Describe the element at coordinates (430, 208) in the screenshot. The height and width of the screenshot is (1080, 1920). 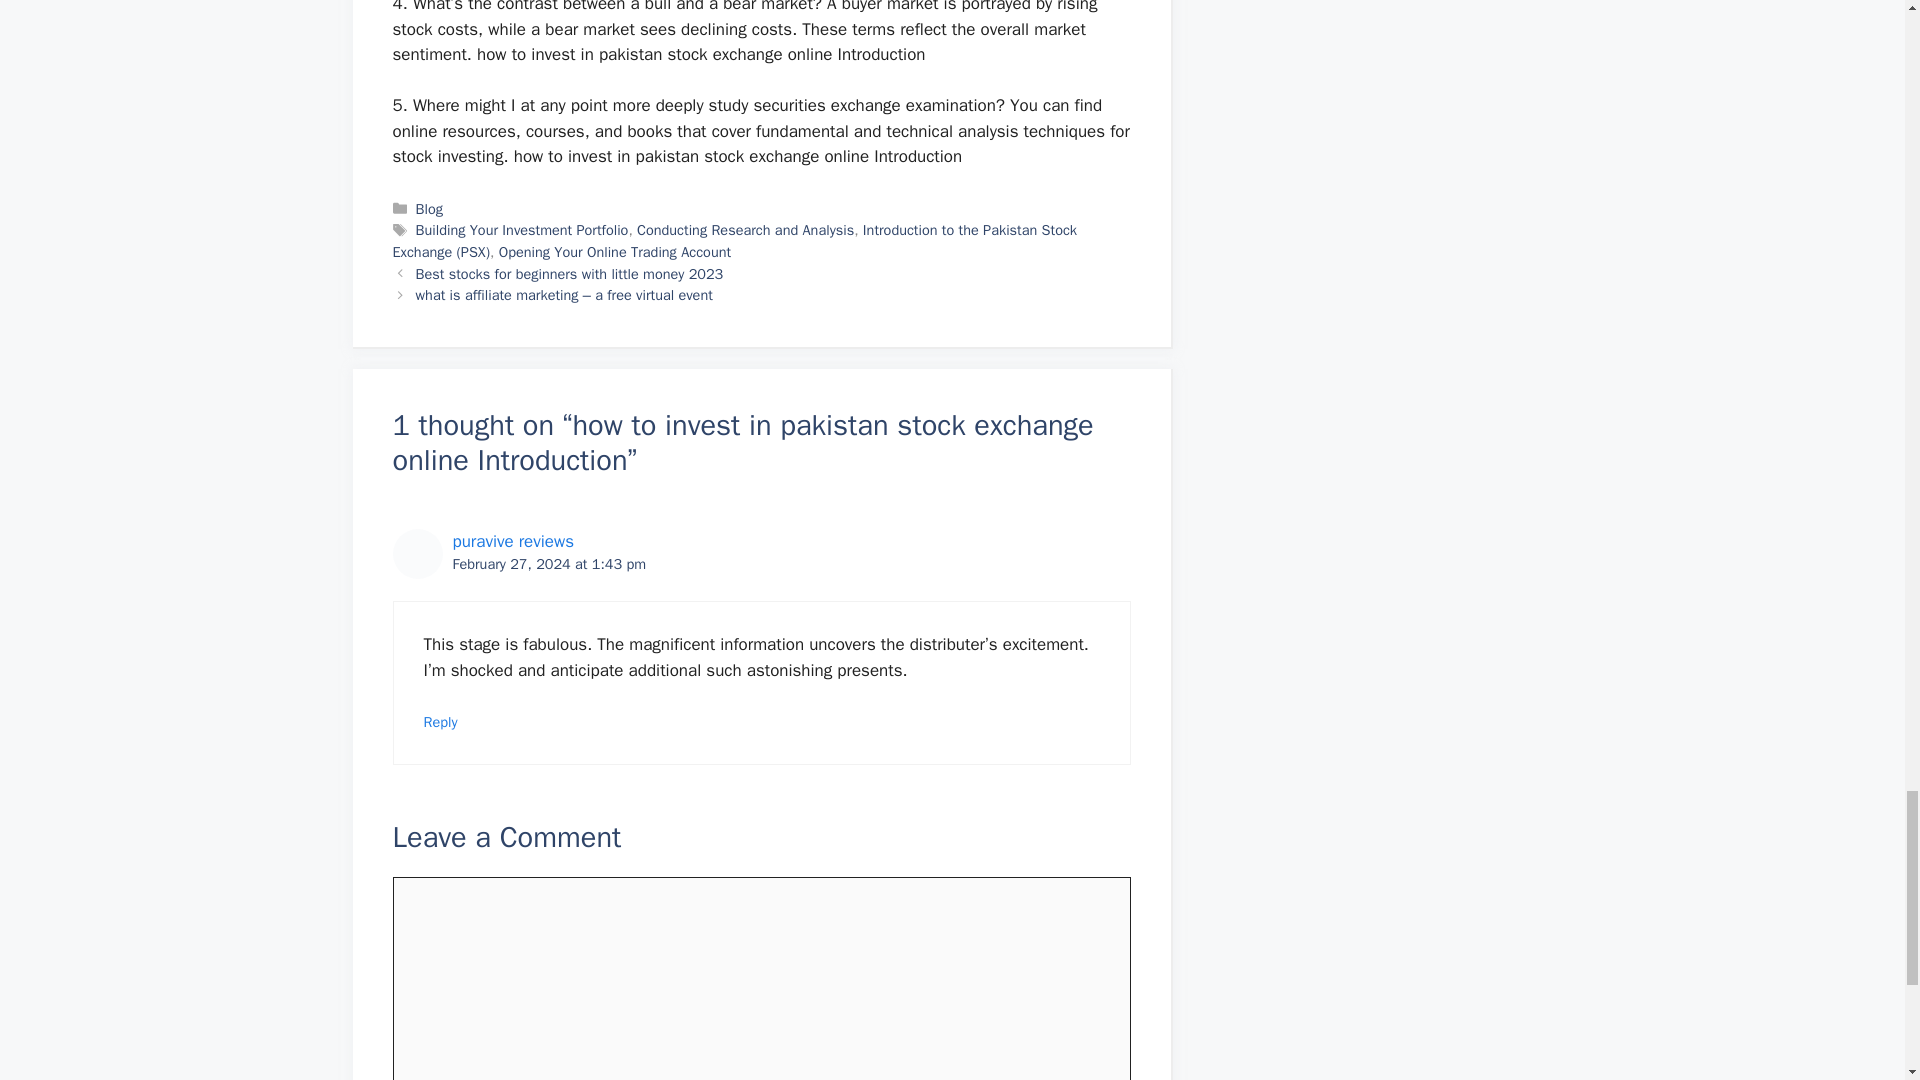
I see `Blog` at that location.